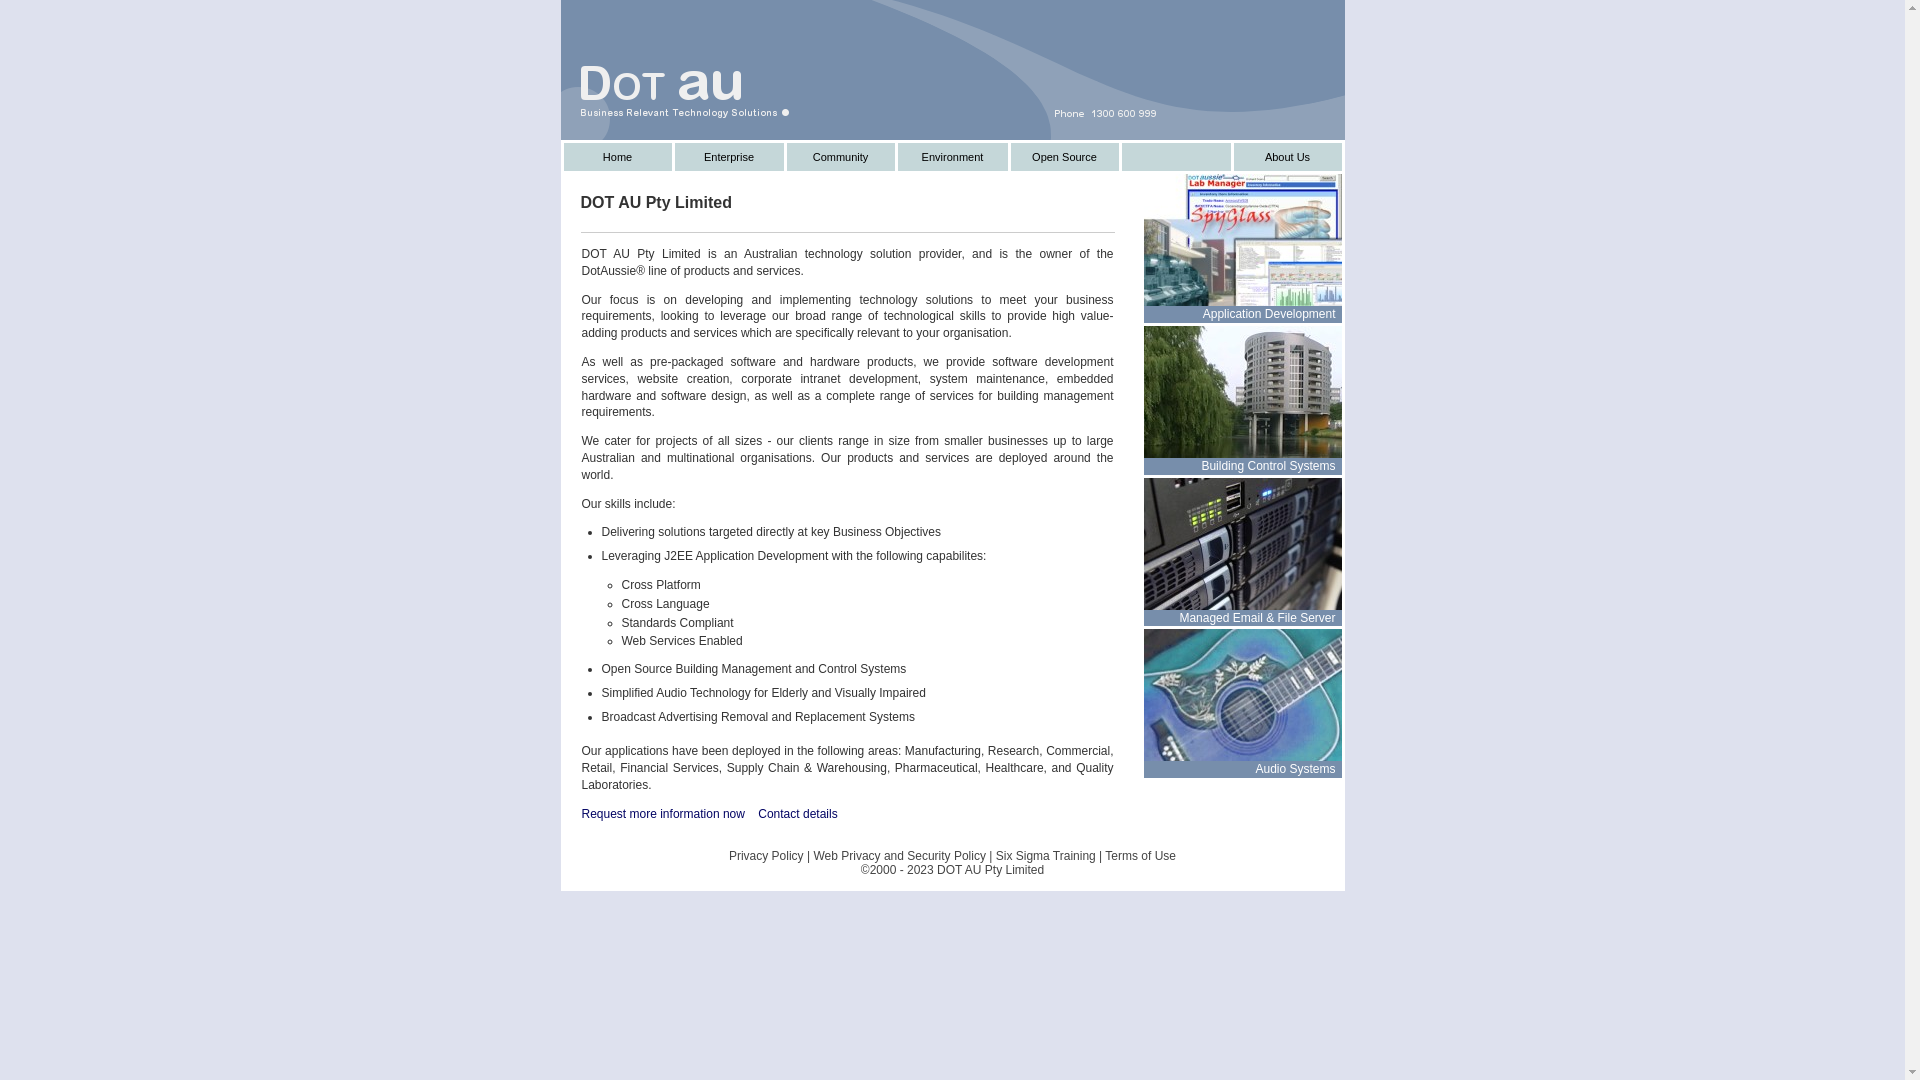  I want to click on Home, so click(618, 157).